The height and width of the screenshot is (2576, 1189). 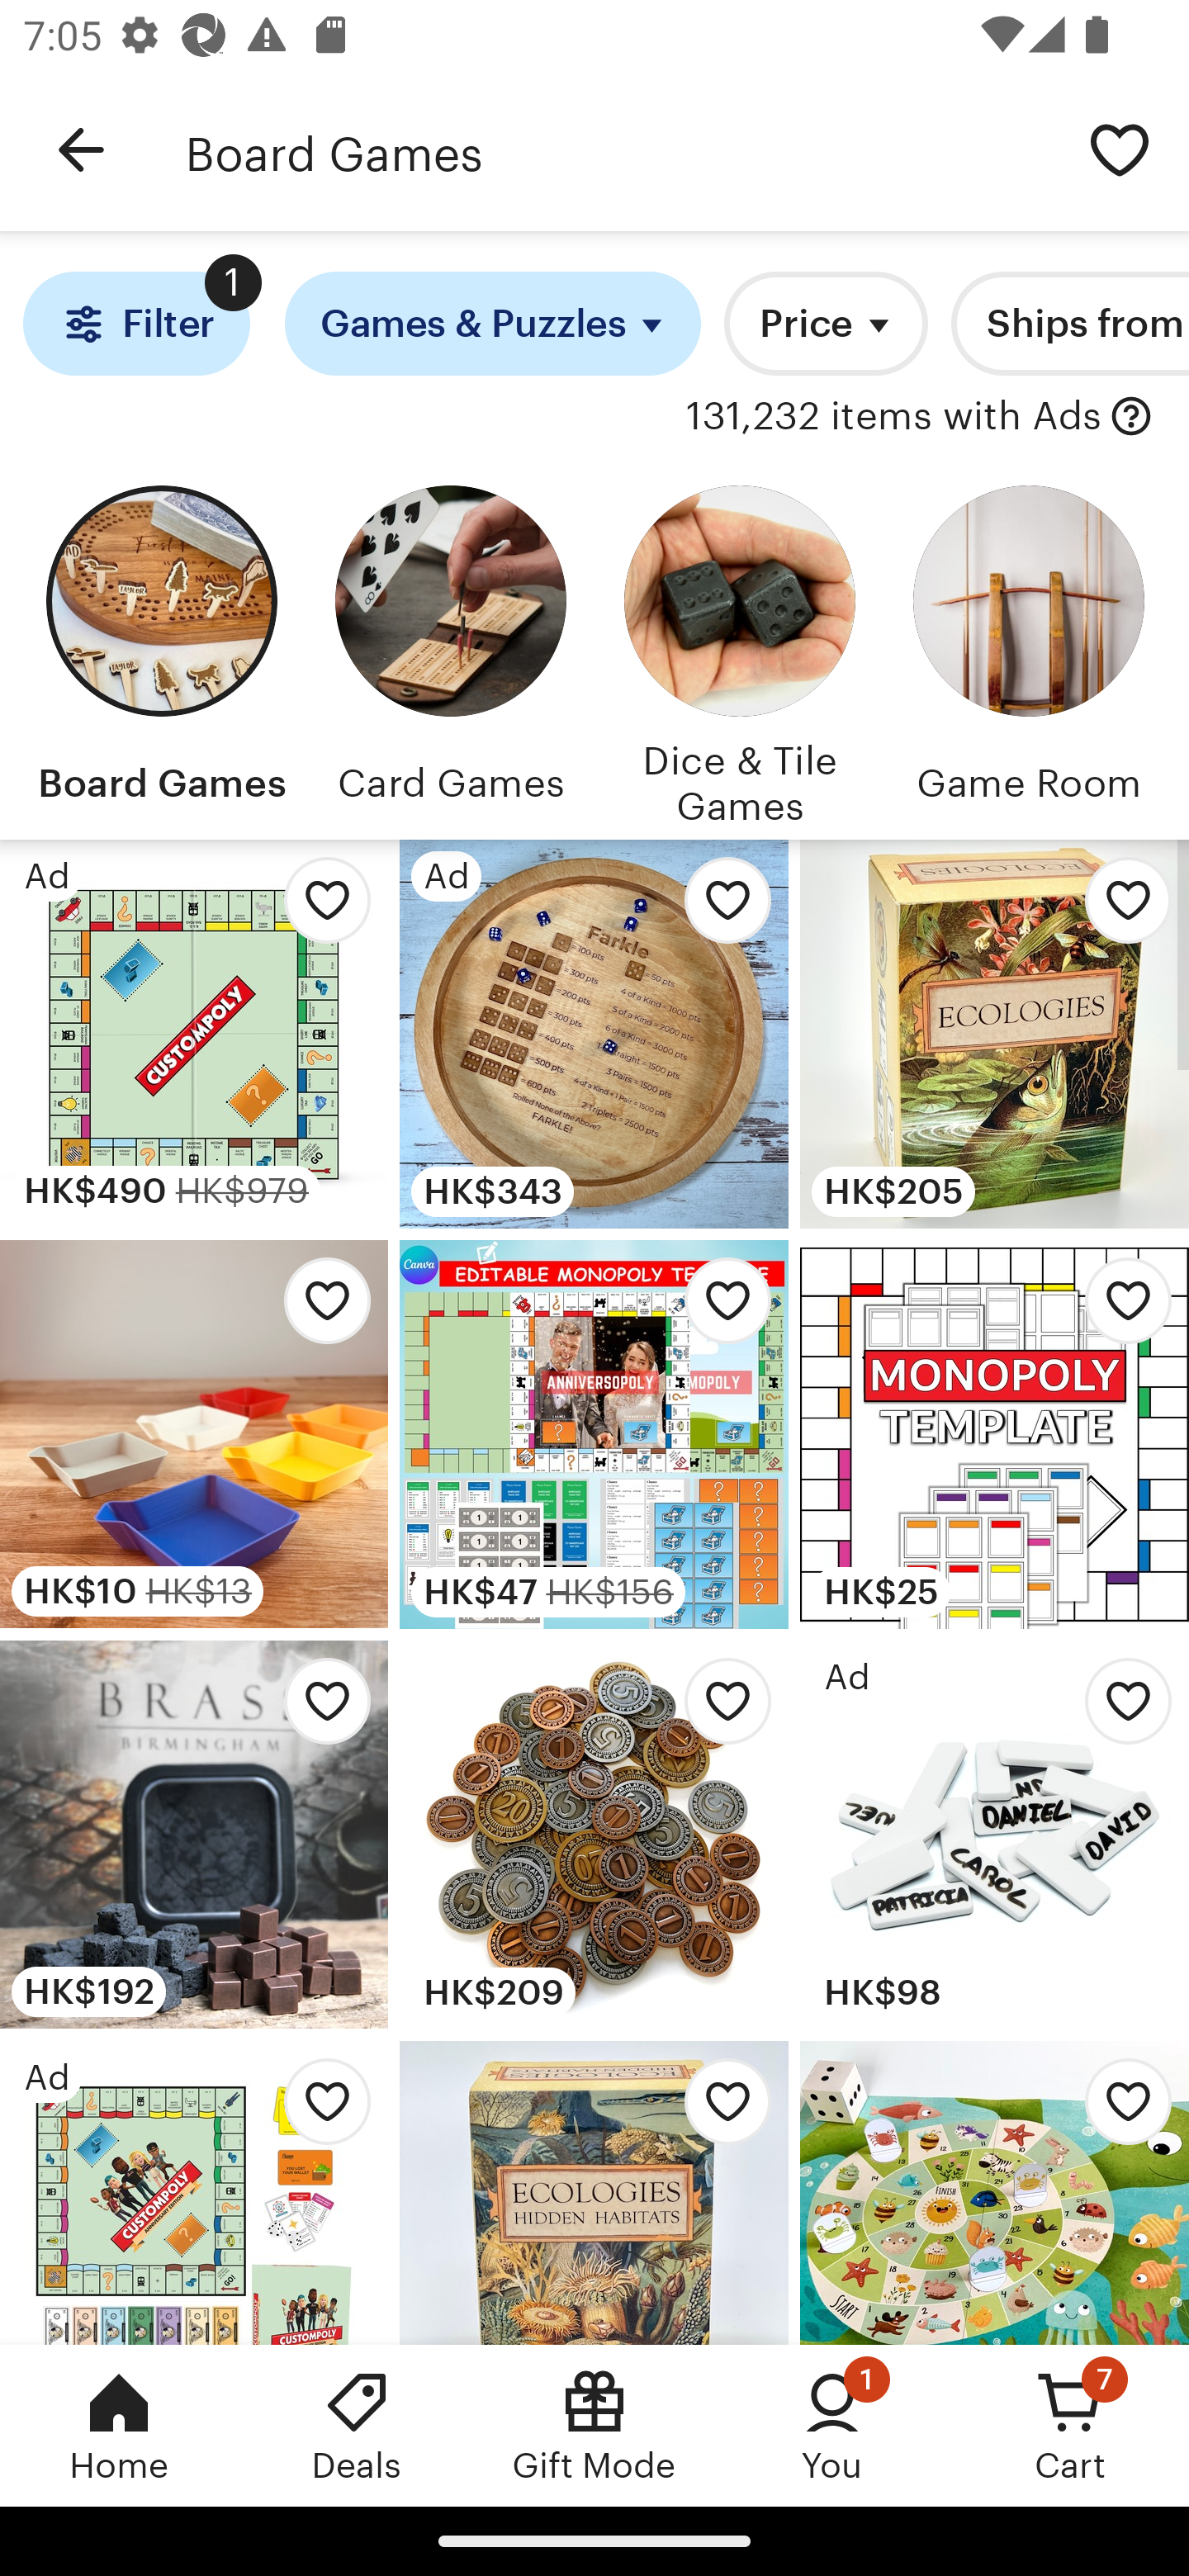 What do you see at coordinates (618, 150) in the screenshot?
I see `Board Games` at bounding box center [618, 150].